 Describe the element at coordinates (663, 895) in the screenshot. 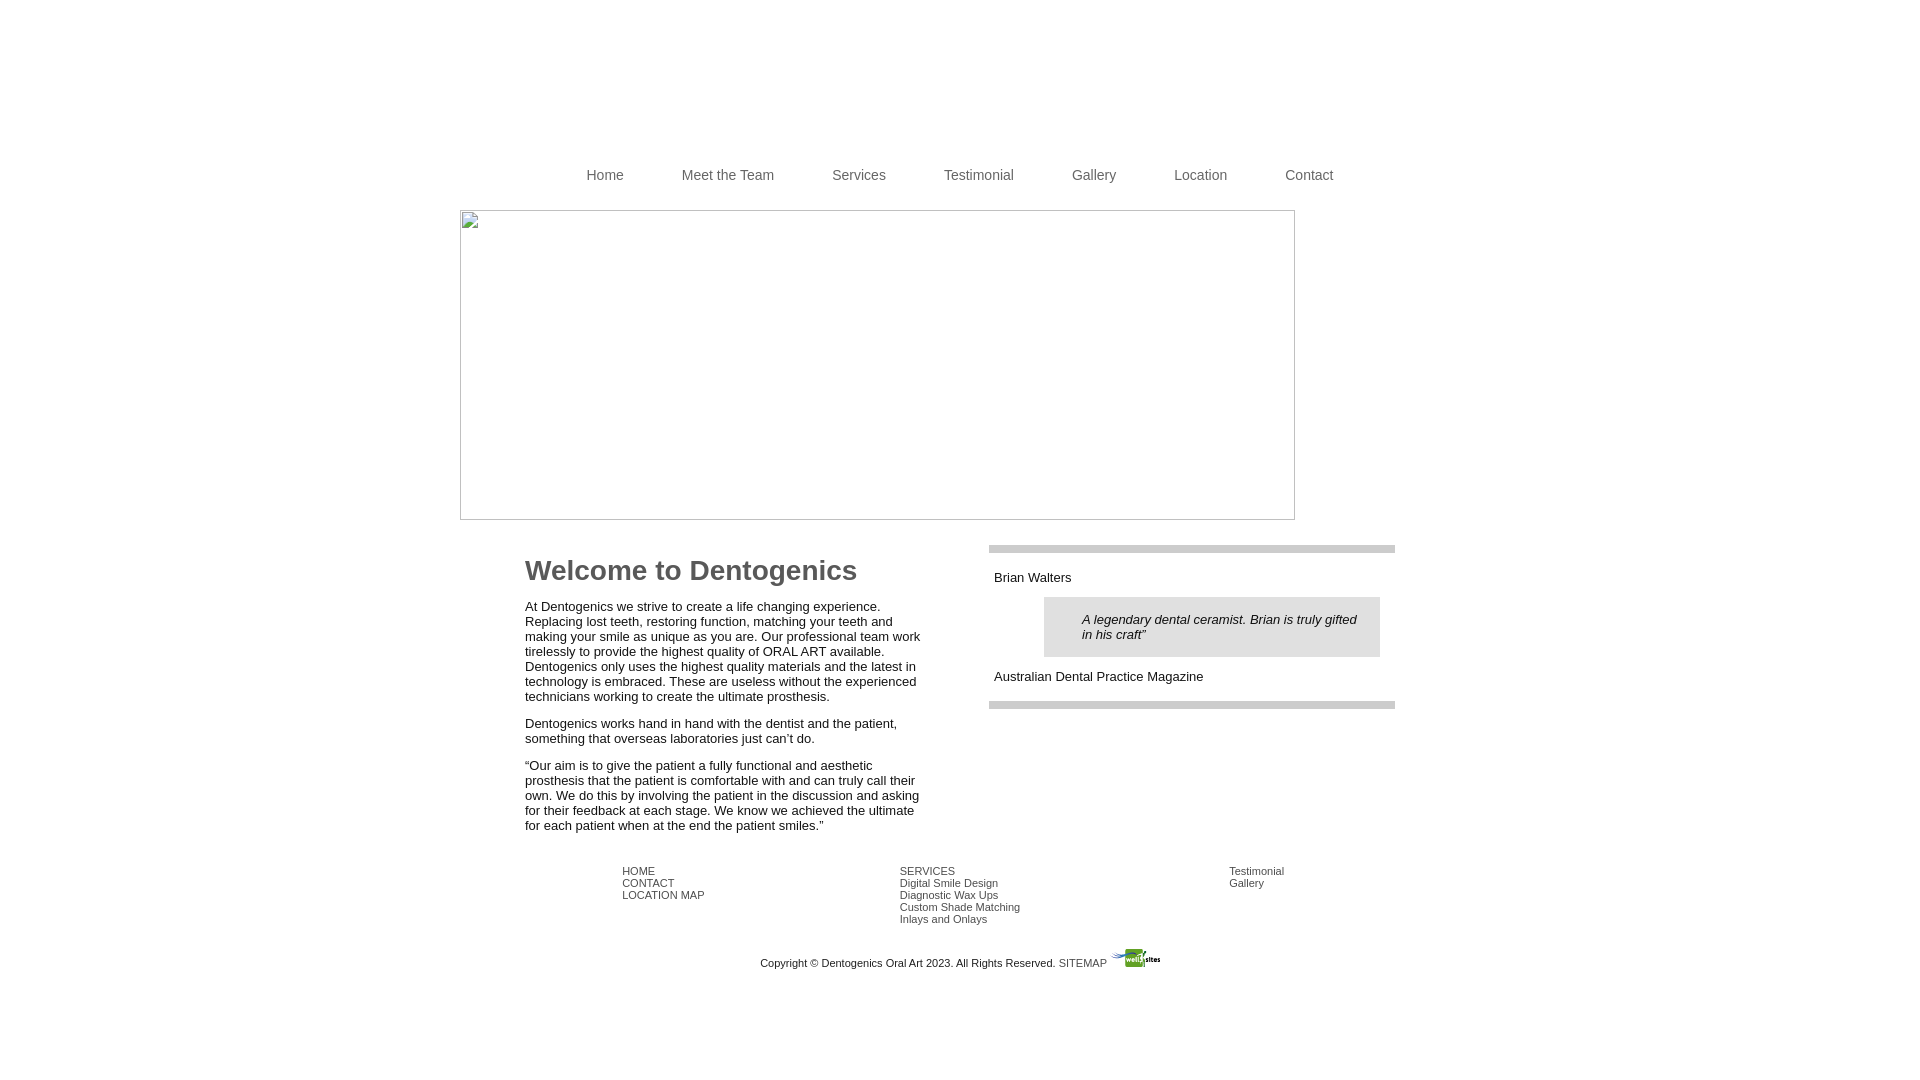

I see `LOCATION MAP` at that location.